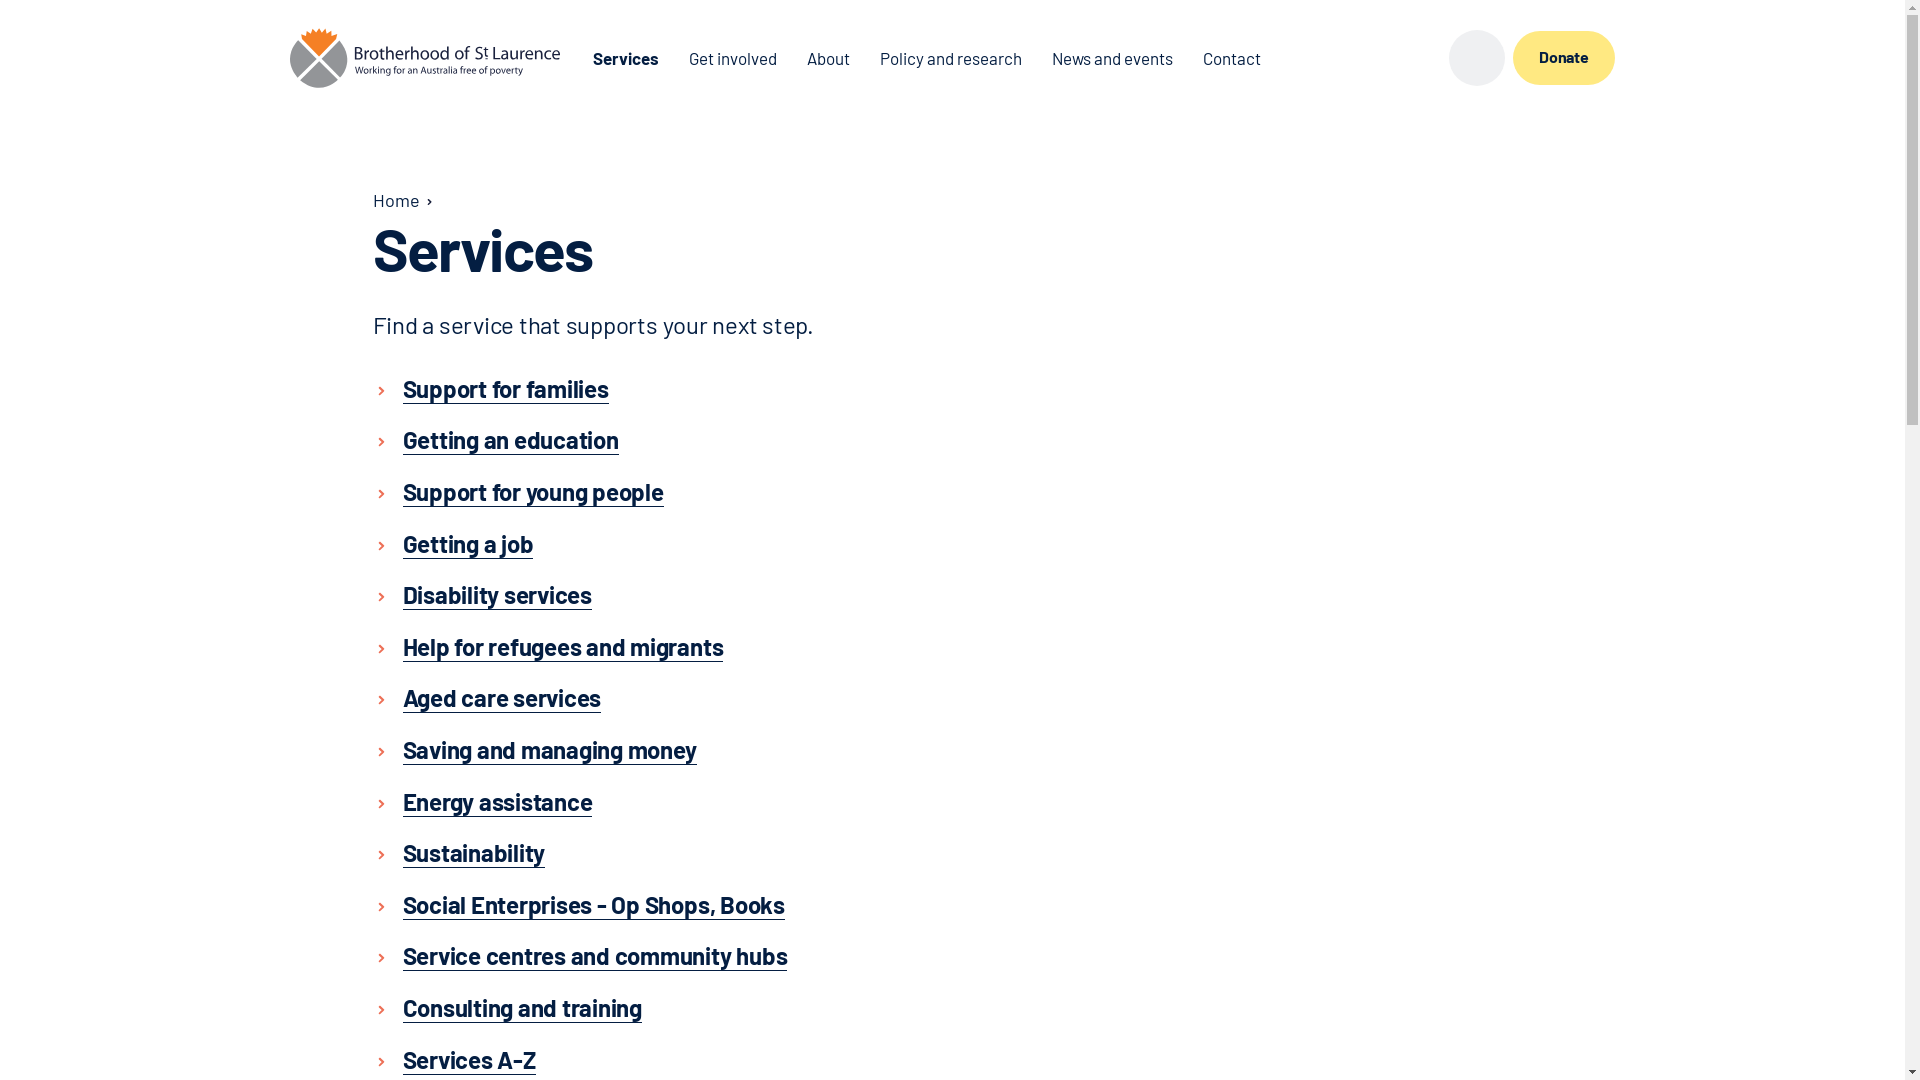  I want to click on Contact, so click(1232, 58).